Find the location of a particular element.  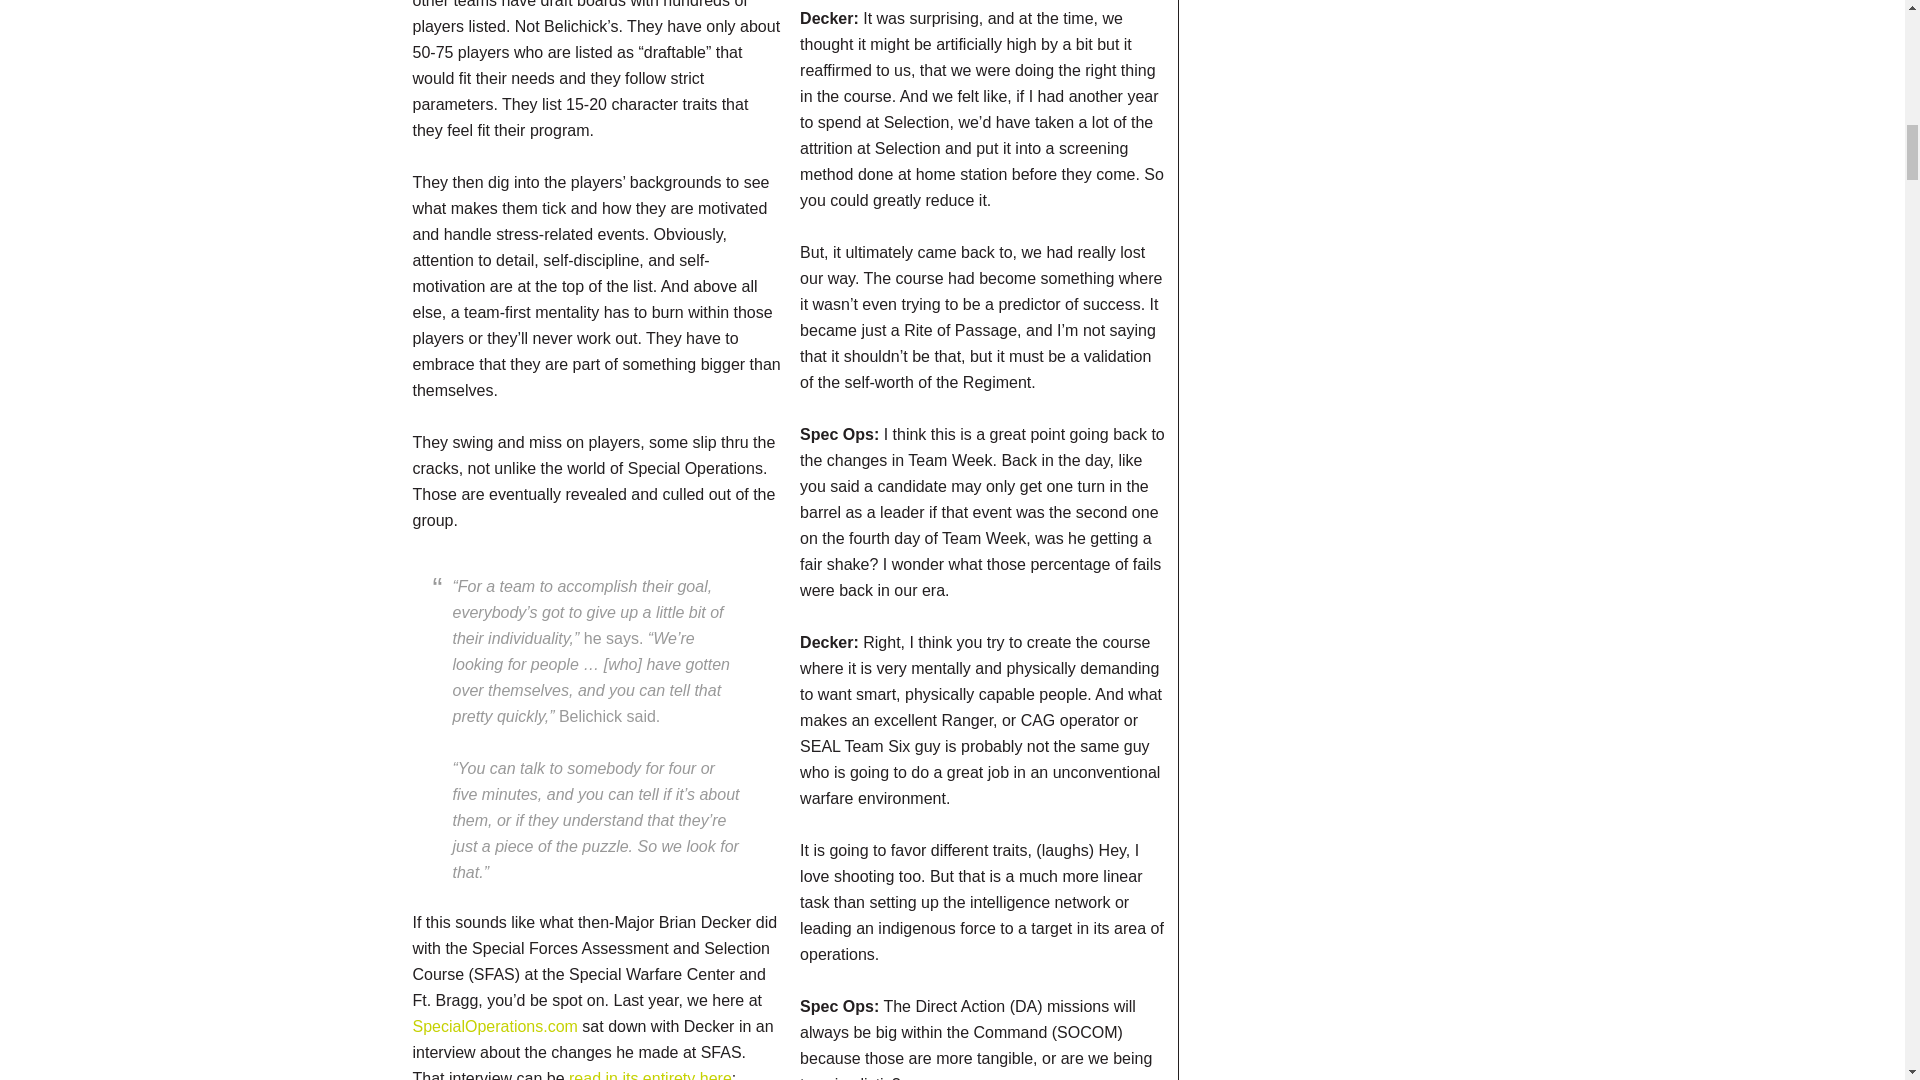

read in its entirety here is located at coordinates (650, 1075).